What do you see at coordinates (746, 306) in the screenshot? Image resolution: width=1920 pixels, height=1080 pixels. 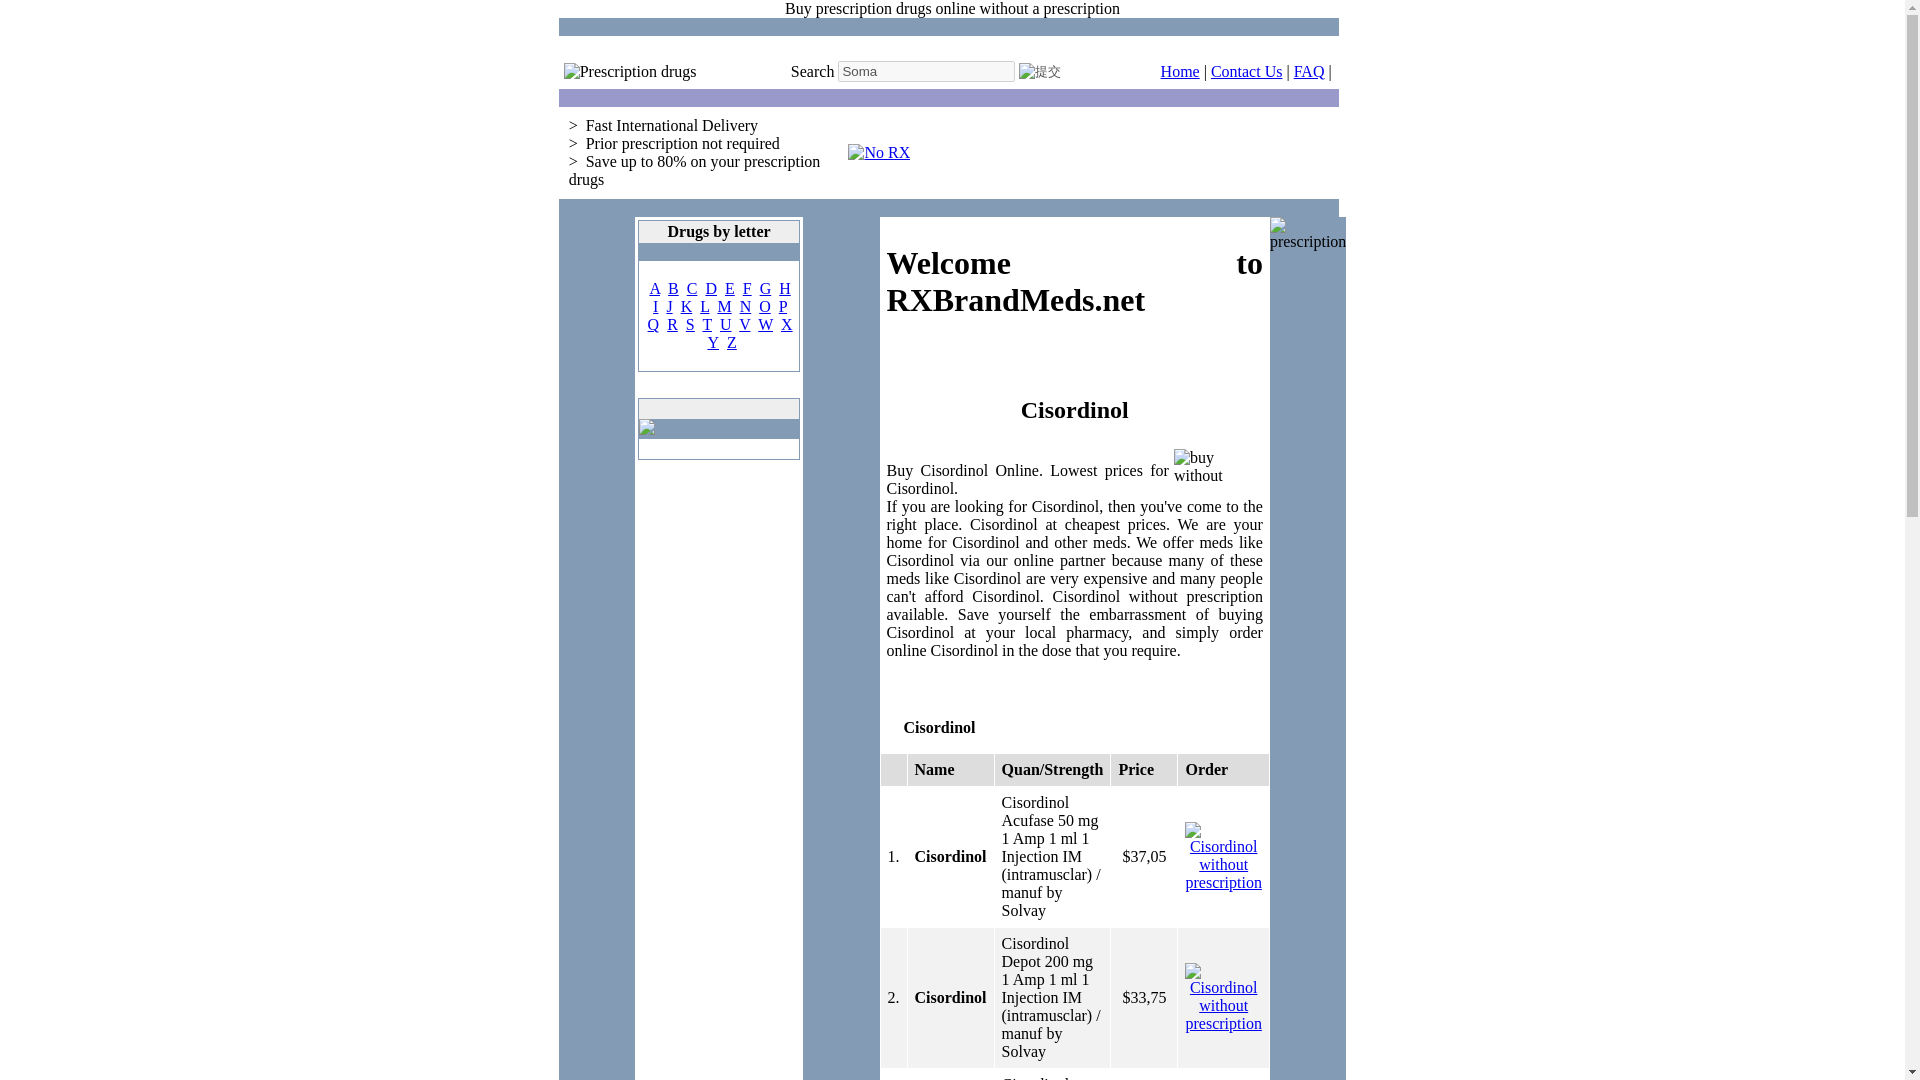 I see `Letter N` at bounding box center [746, 306].